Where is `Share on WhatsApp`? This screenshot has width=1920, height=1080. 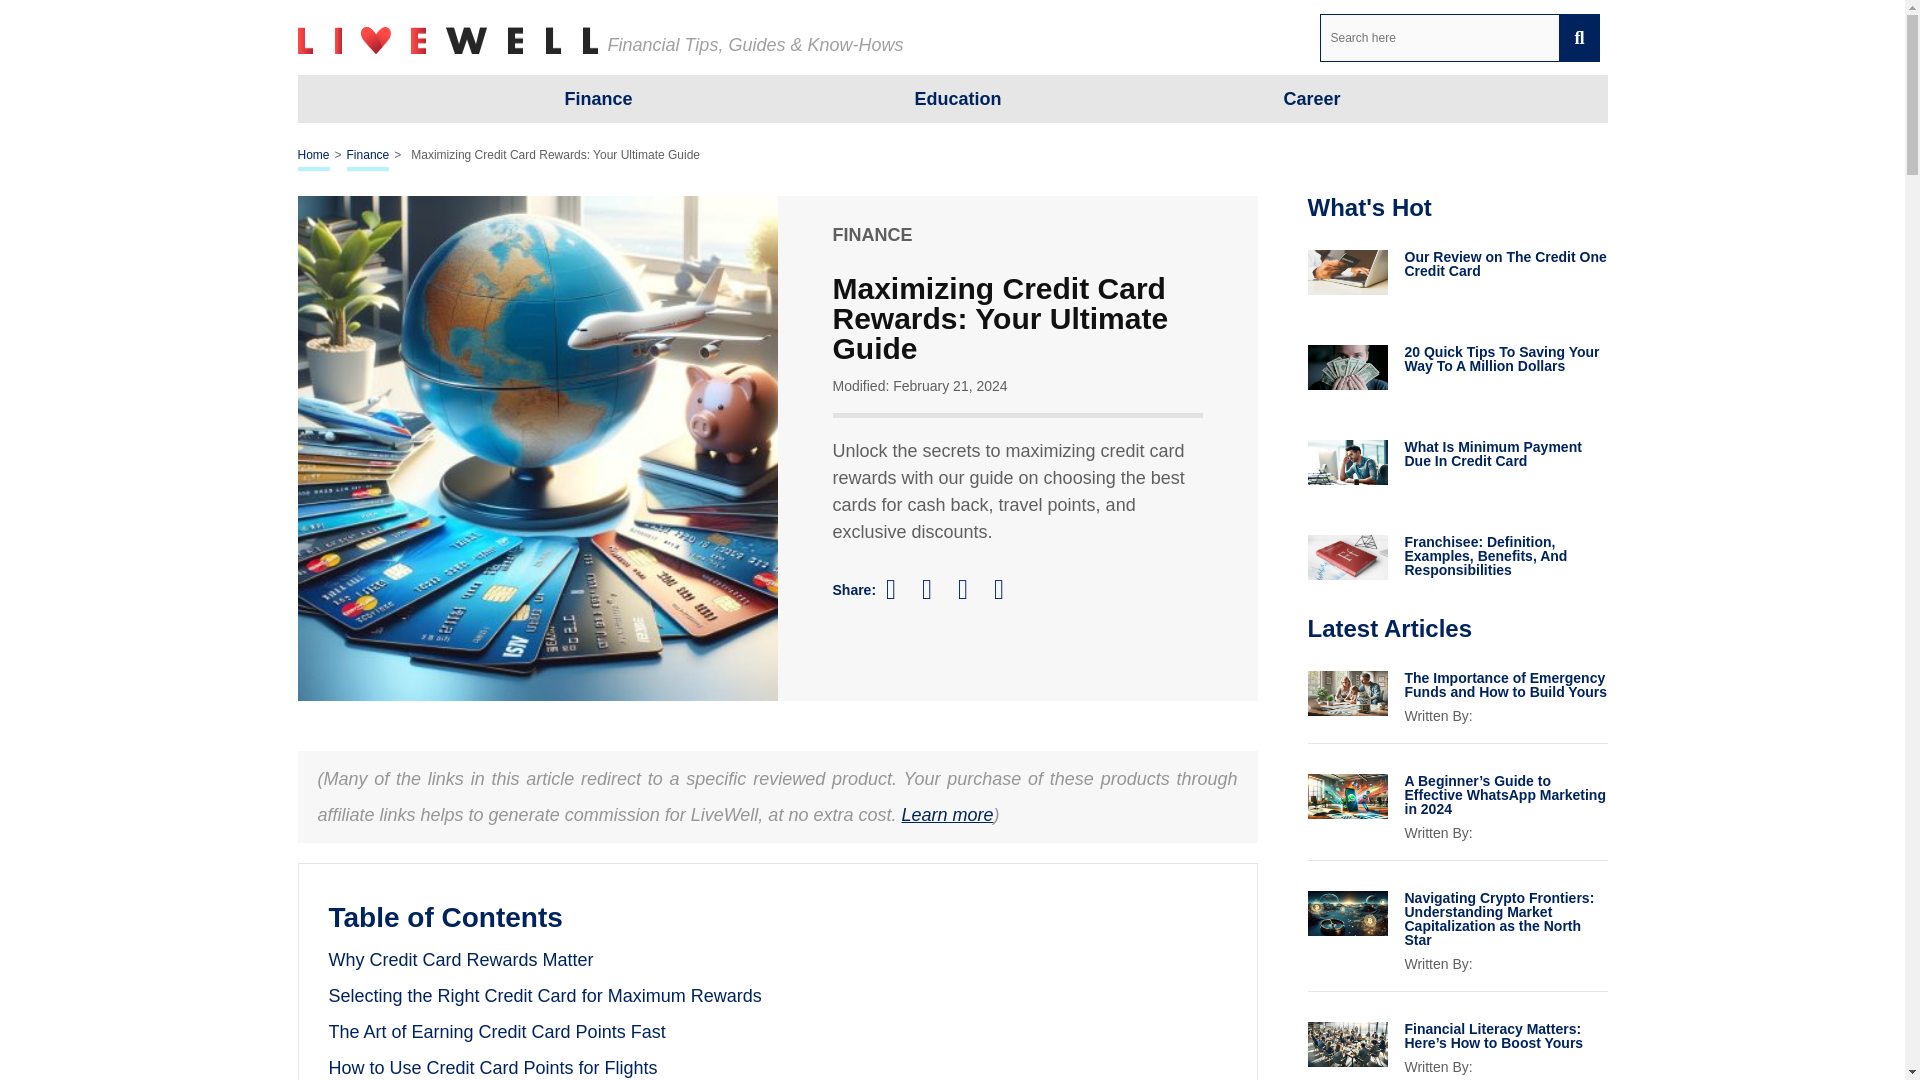
Share on WhatsApp is located at coordinates (1008, 588).